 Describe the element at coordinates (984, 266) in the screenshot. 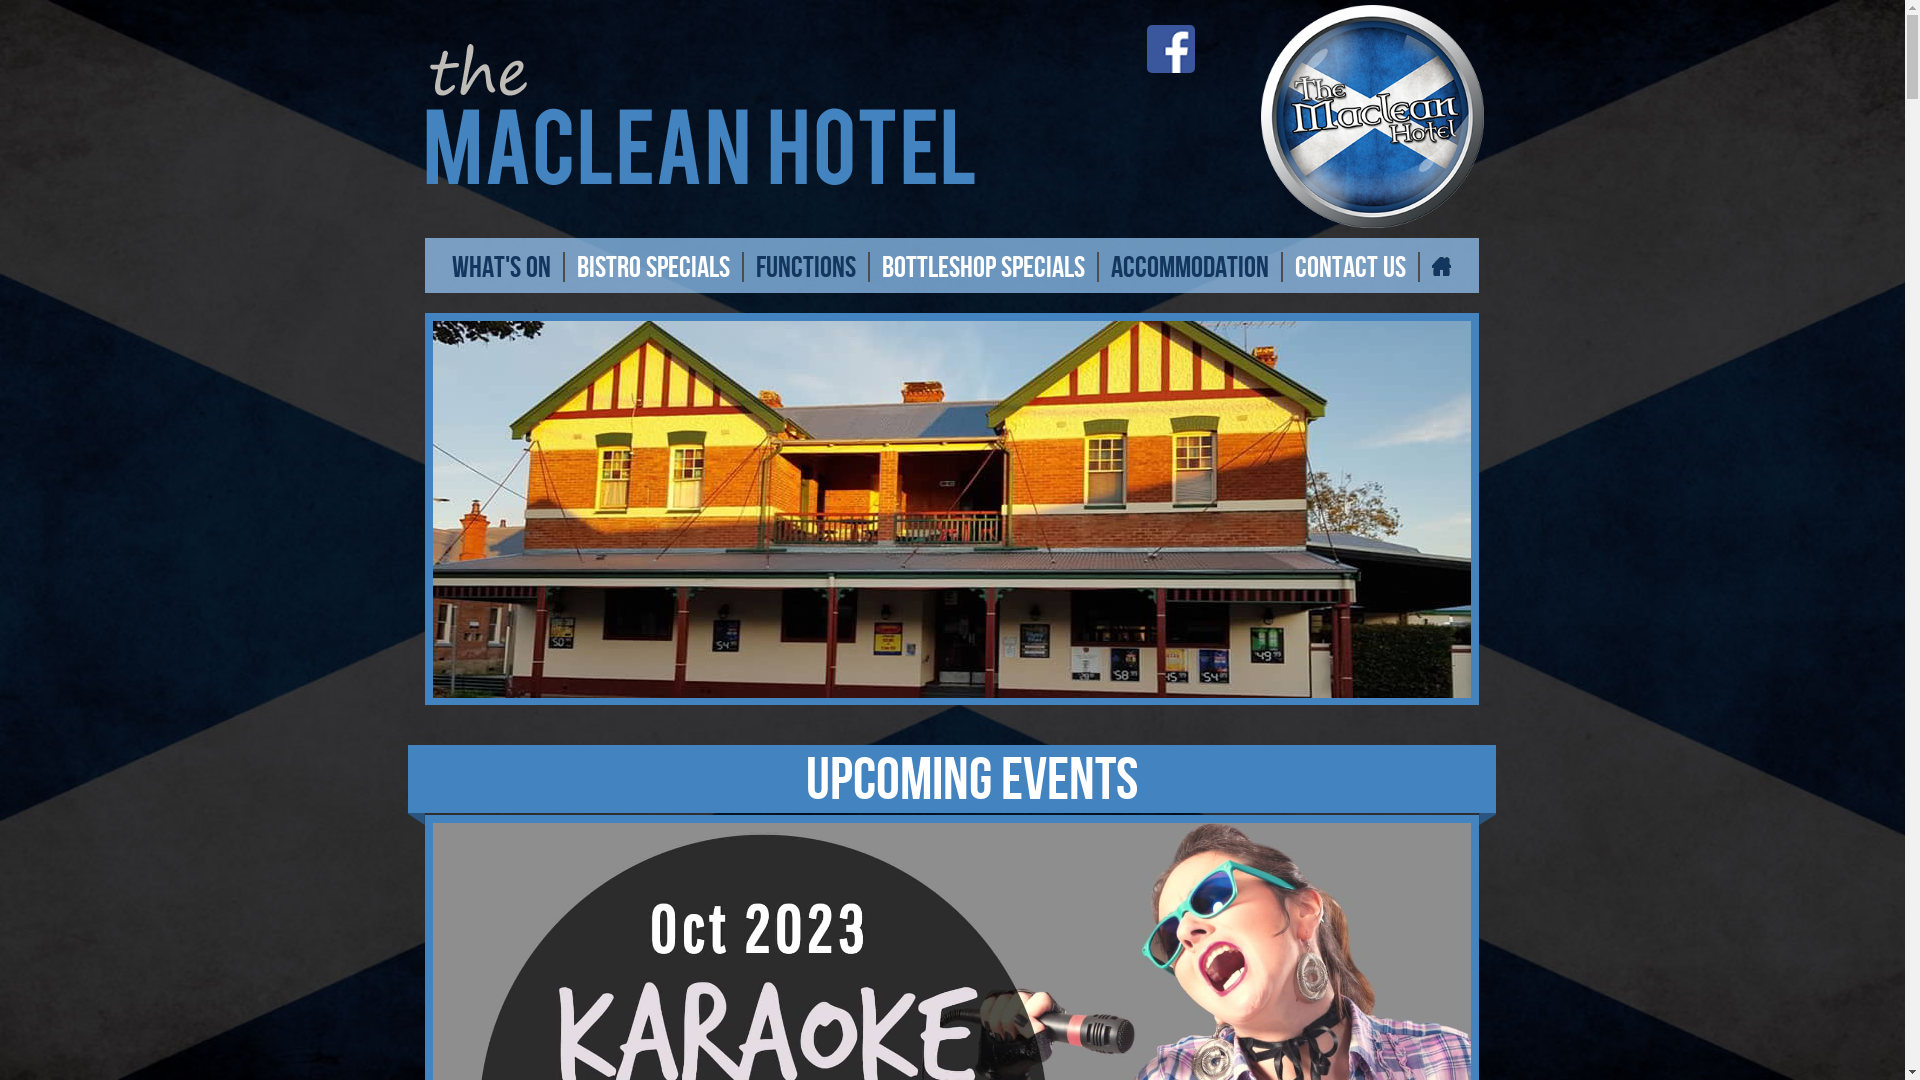

I see `BOTTLESHOP SPECIALS` at that location.